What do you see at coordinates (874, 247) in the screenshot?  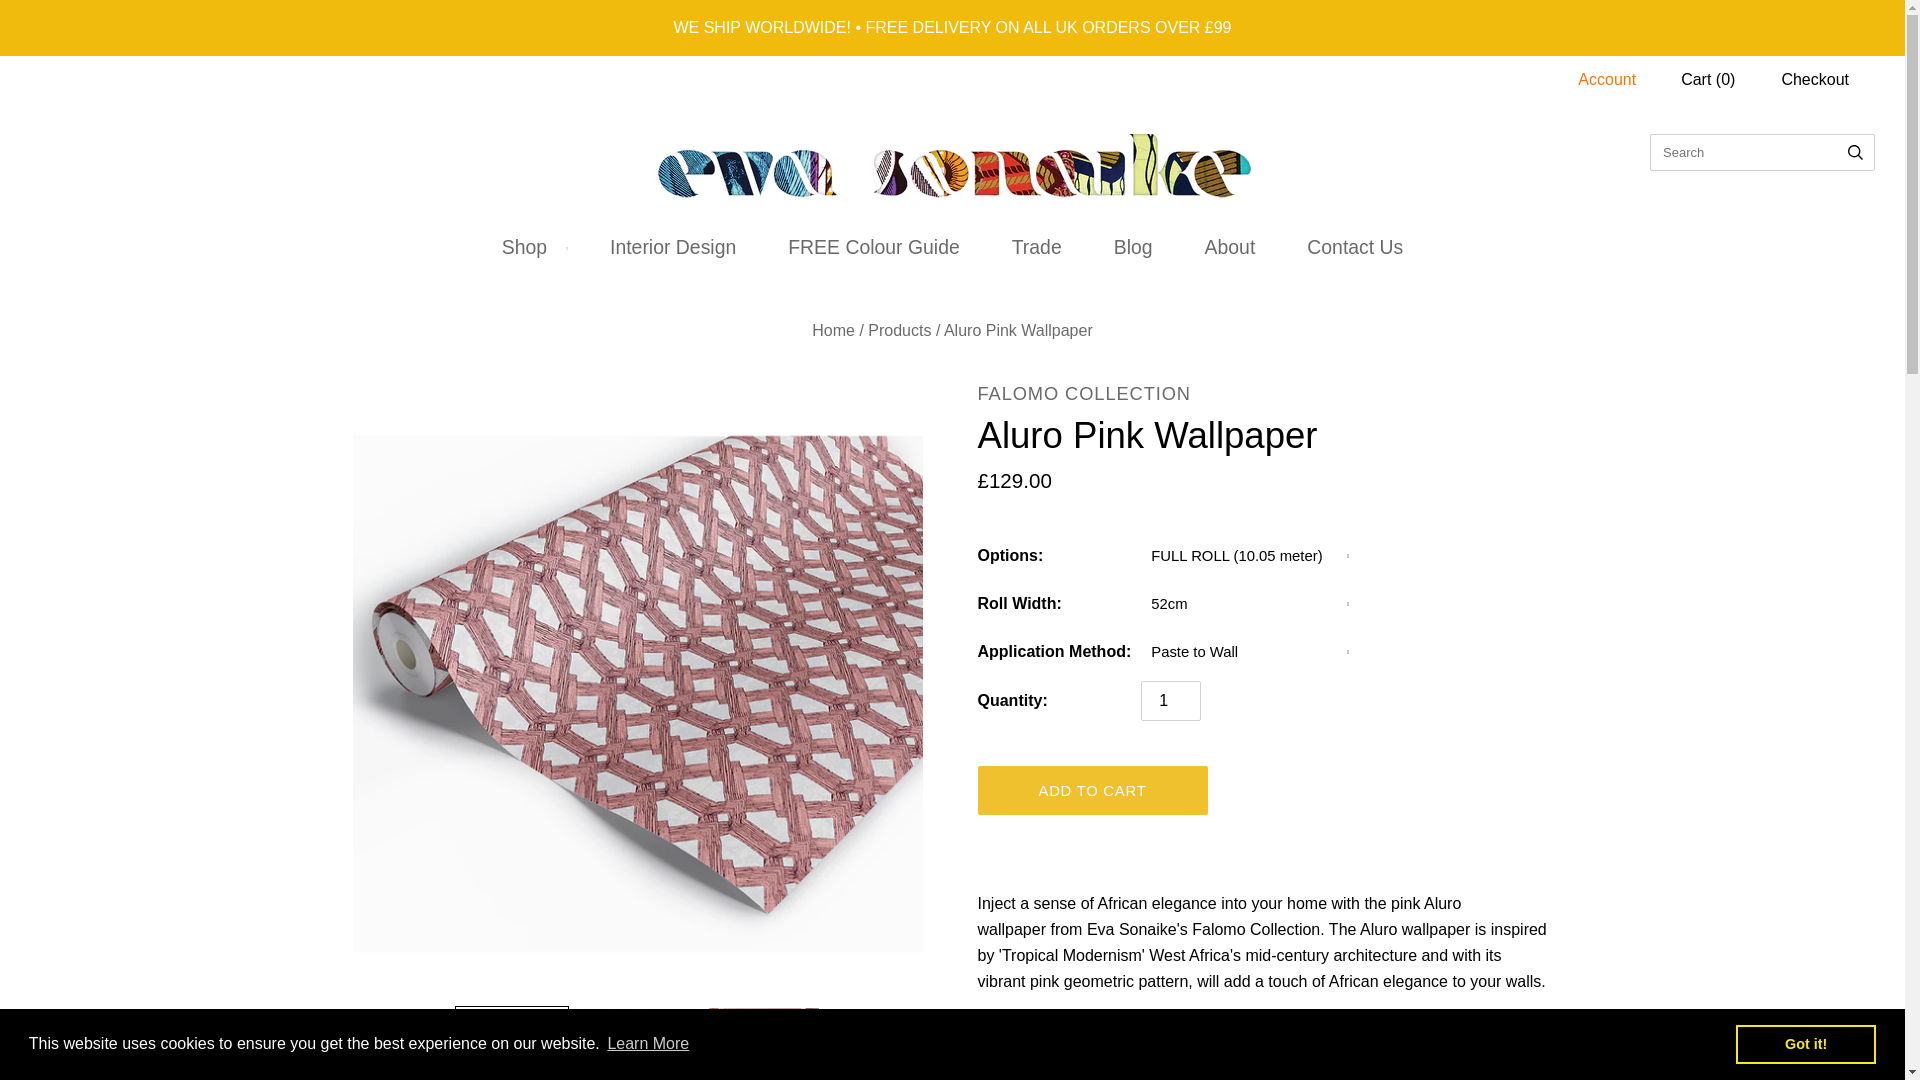 I see `FREE Colour Guide` at bounding box center [874, 247].